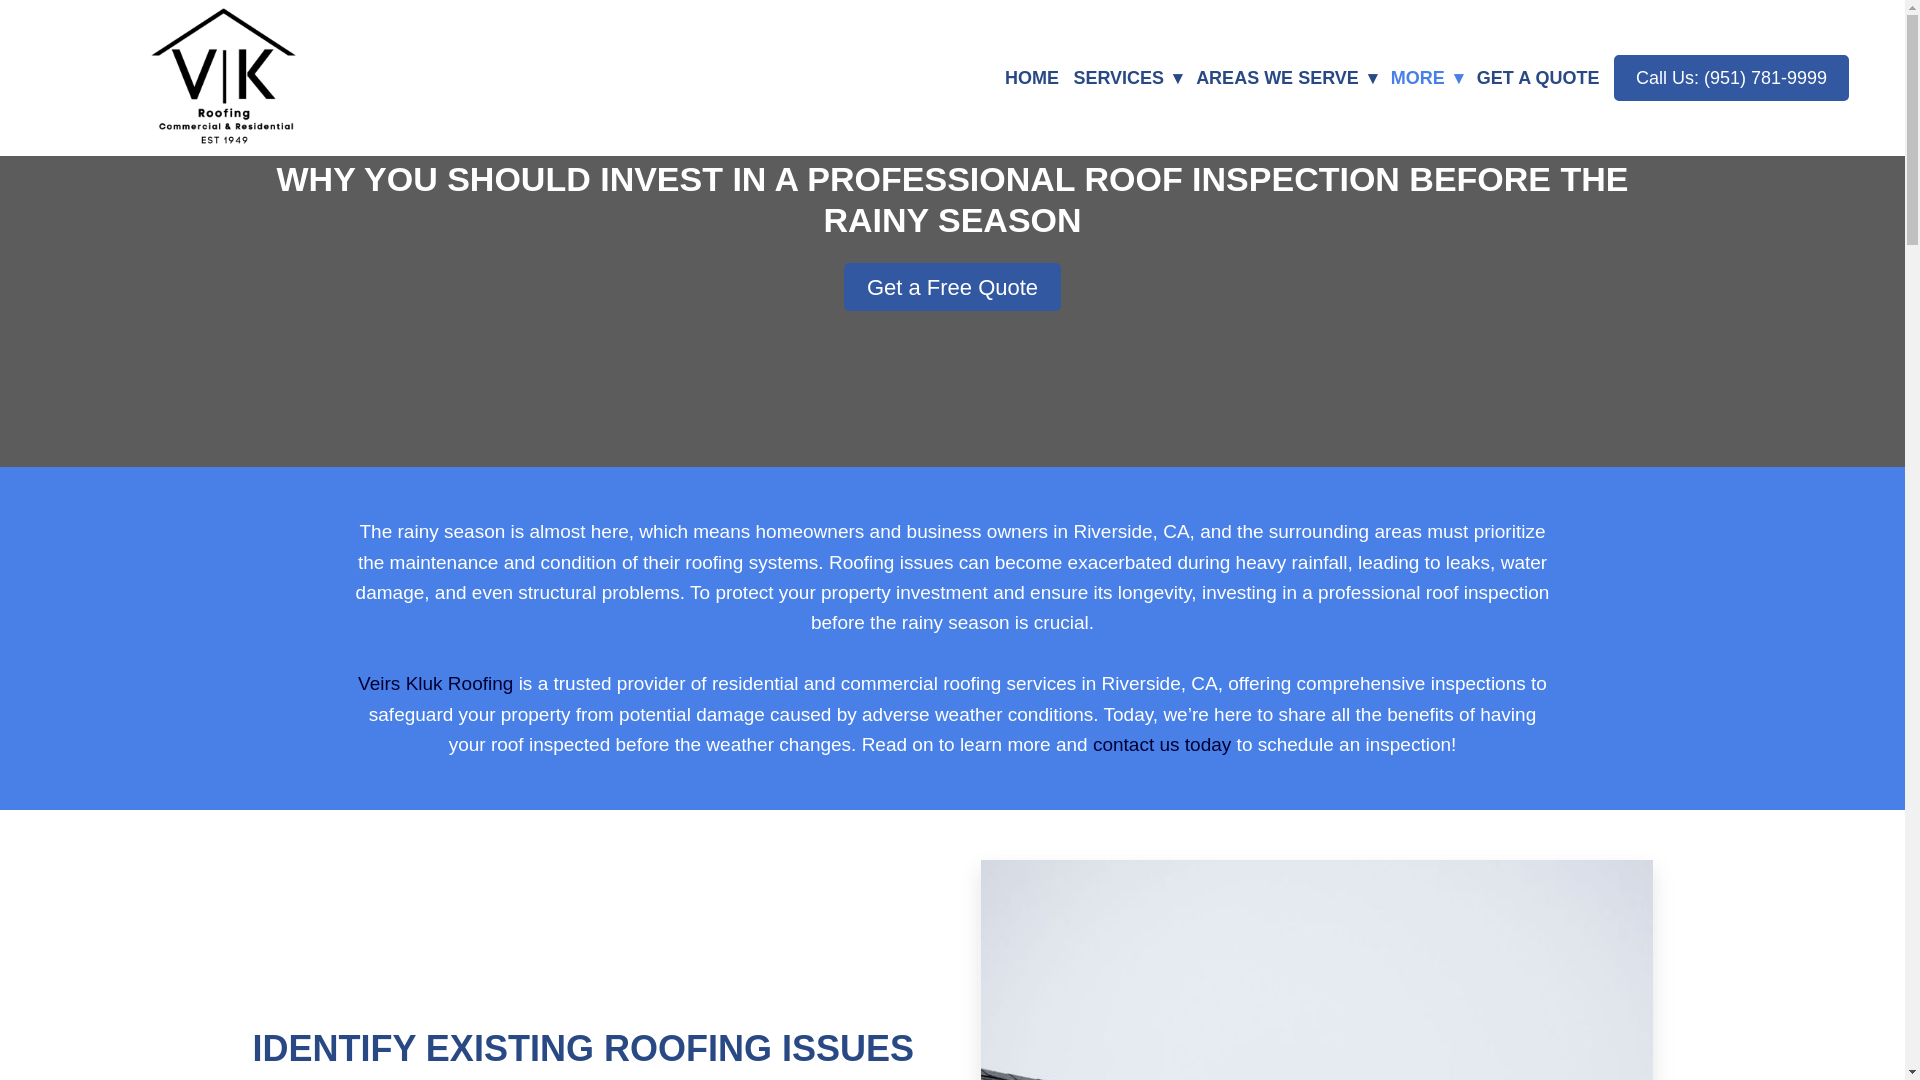  What do you see at coordinates (1315, 970) in the screenshot?
I see `torn section of shingles` at bounding box center [1315, 970].